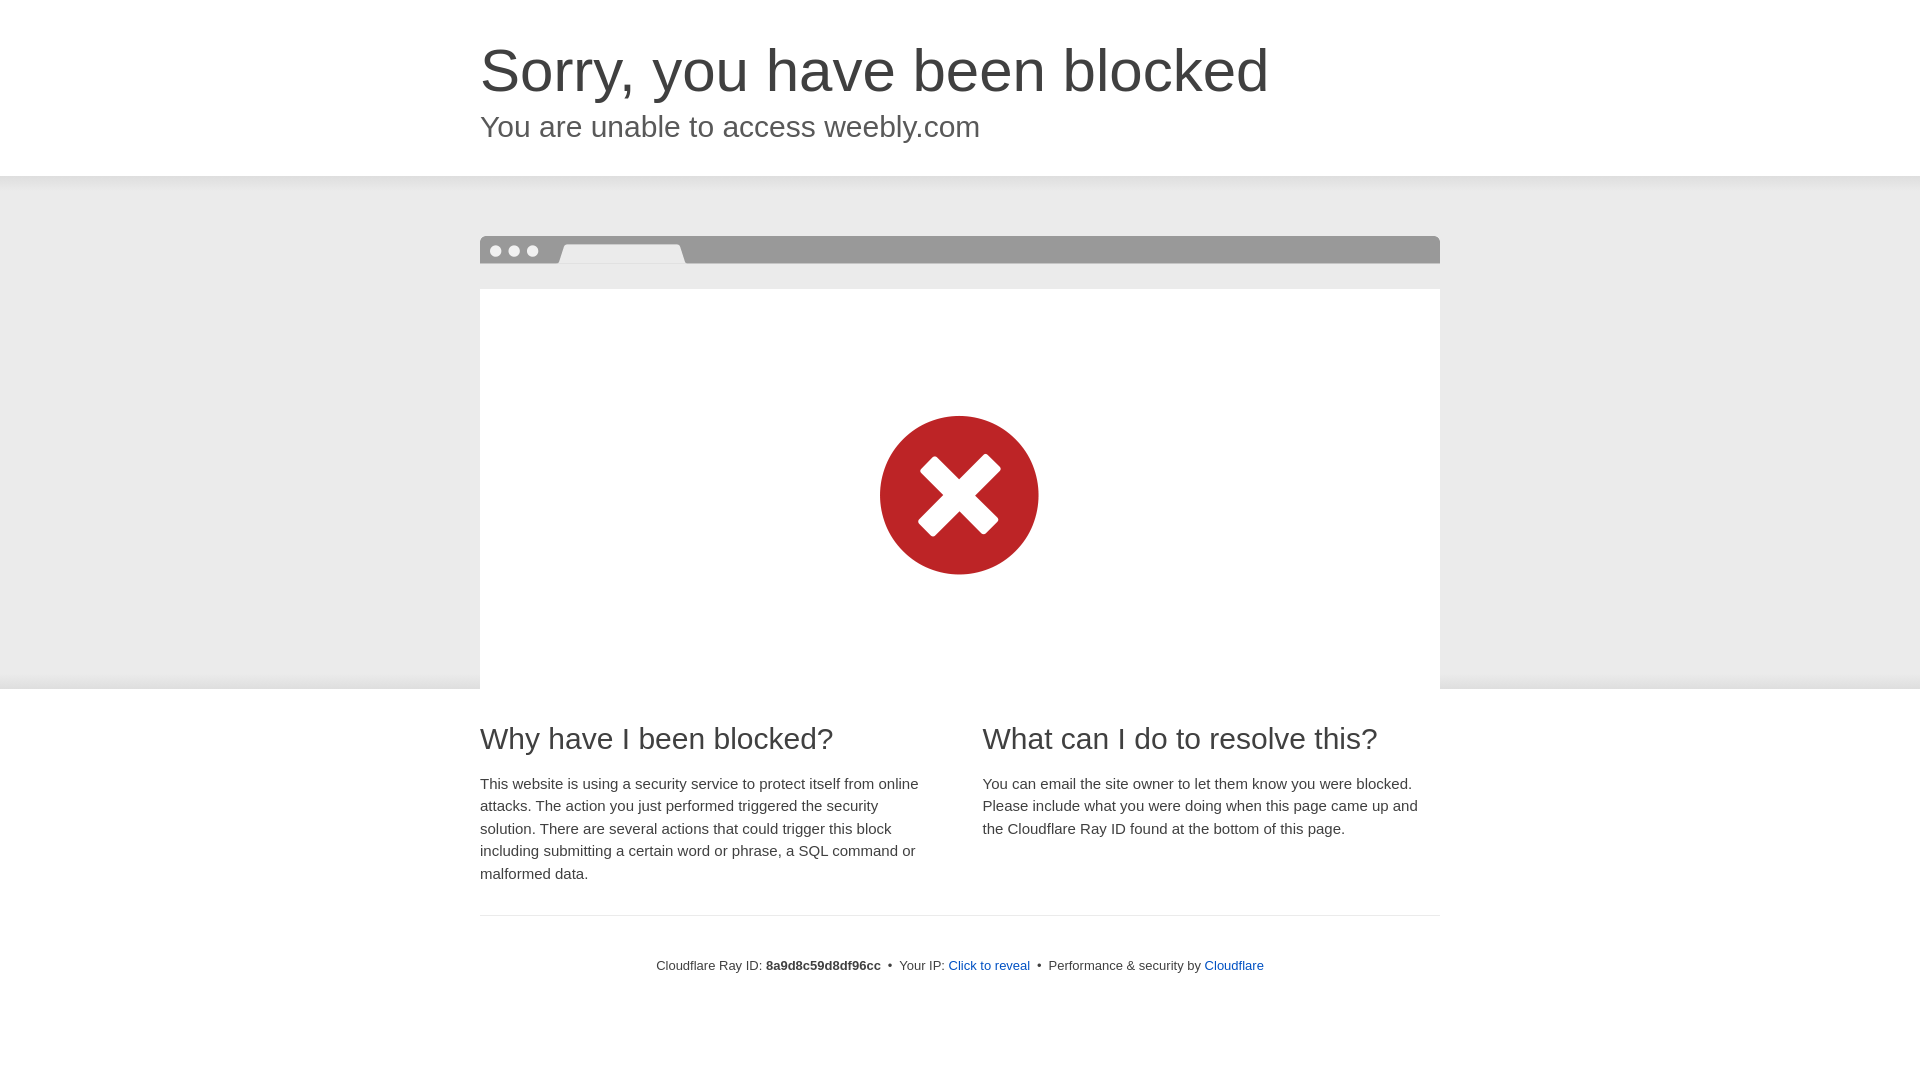  I want to click on Click to reveal, so click(990, 966).